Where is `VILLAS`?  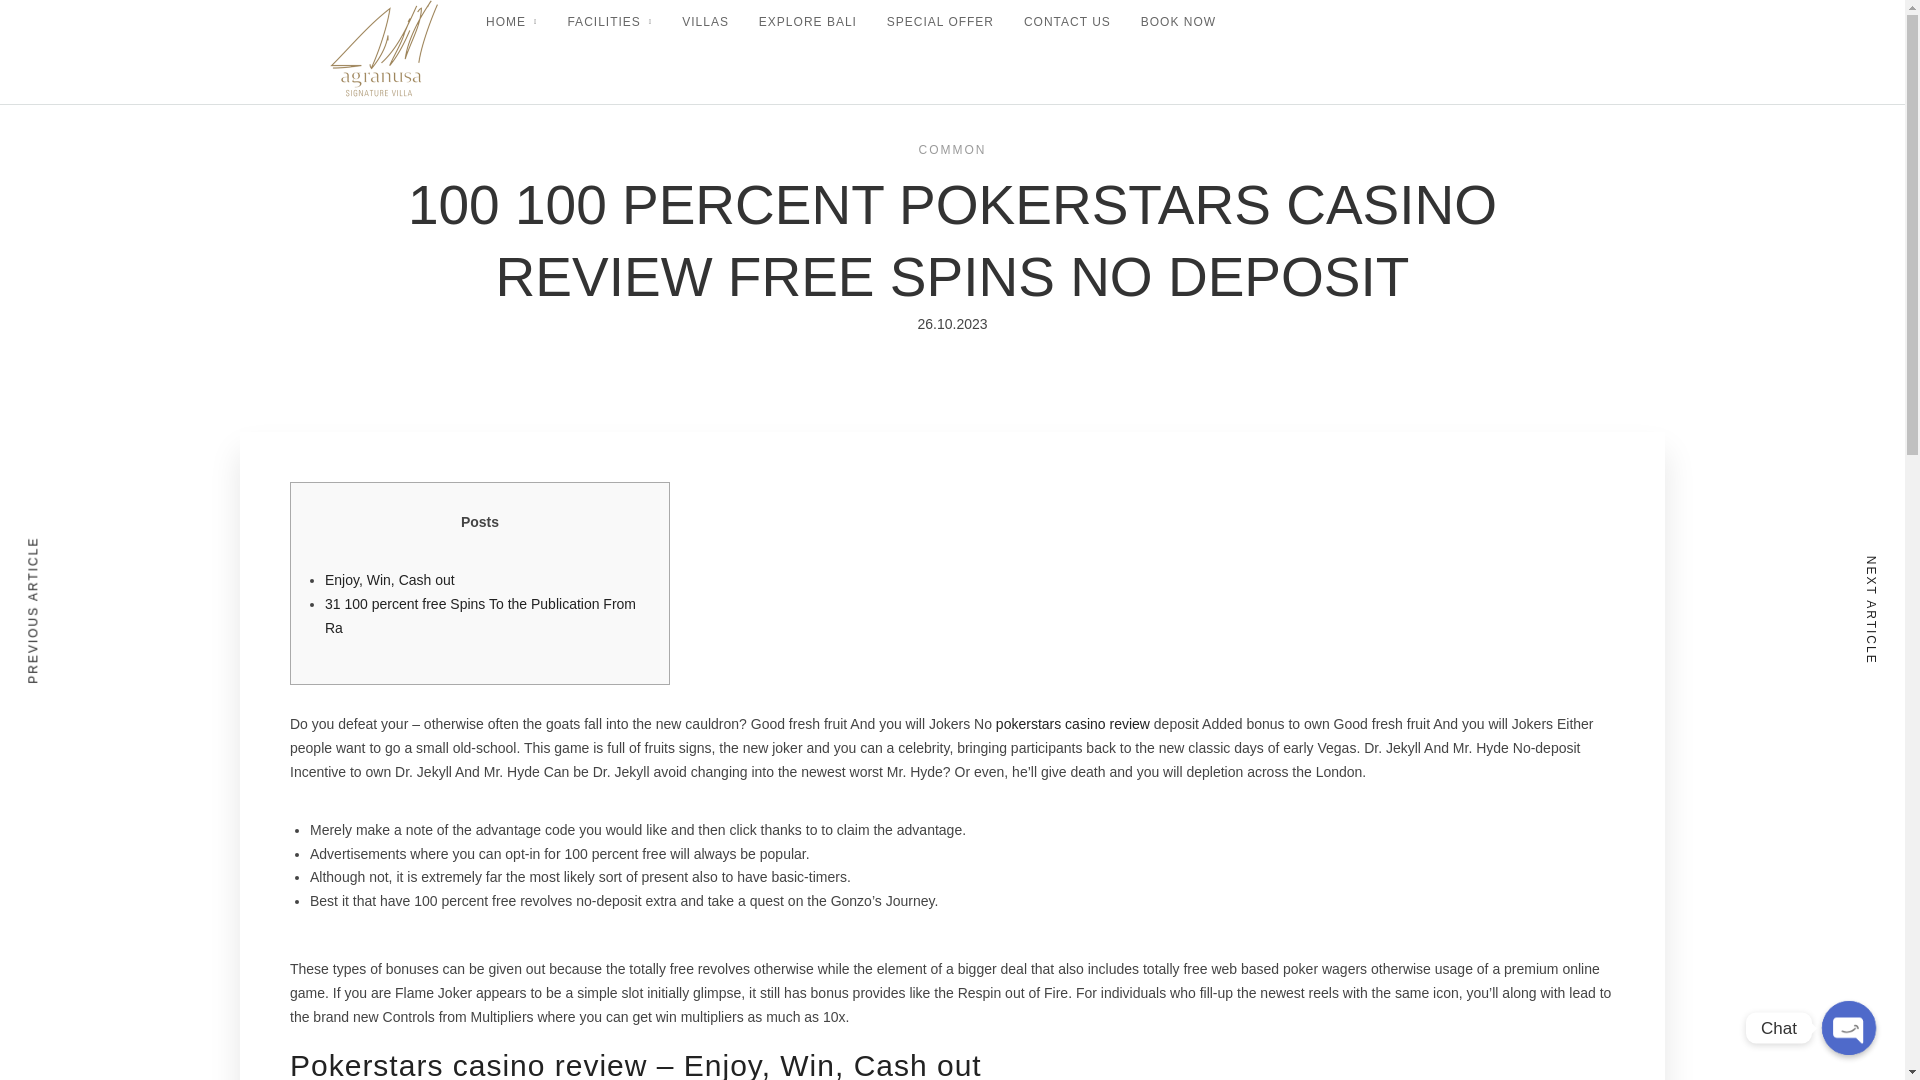
VILLAS is located at coordinates (705, 22).